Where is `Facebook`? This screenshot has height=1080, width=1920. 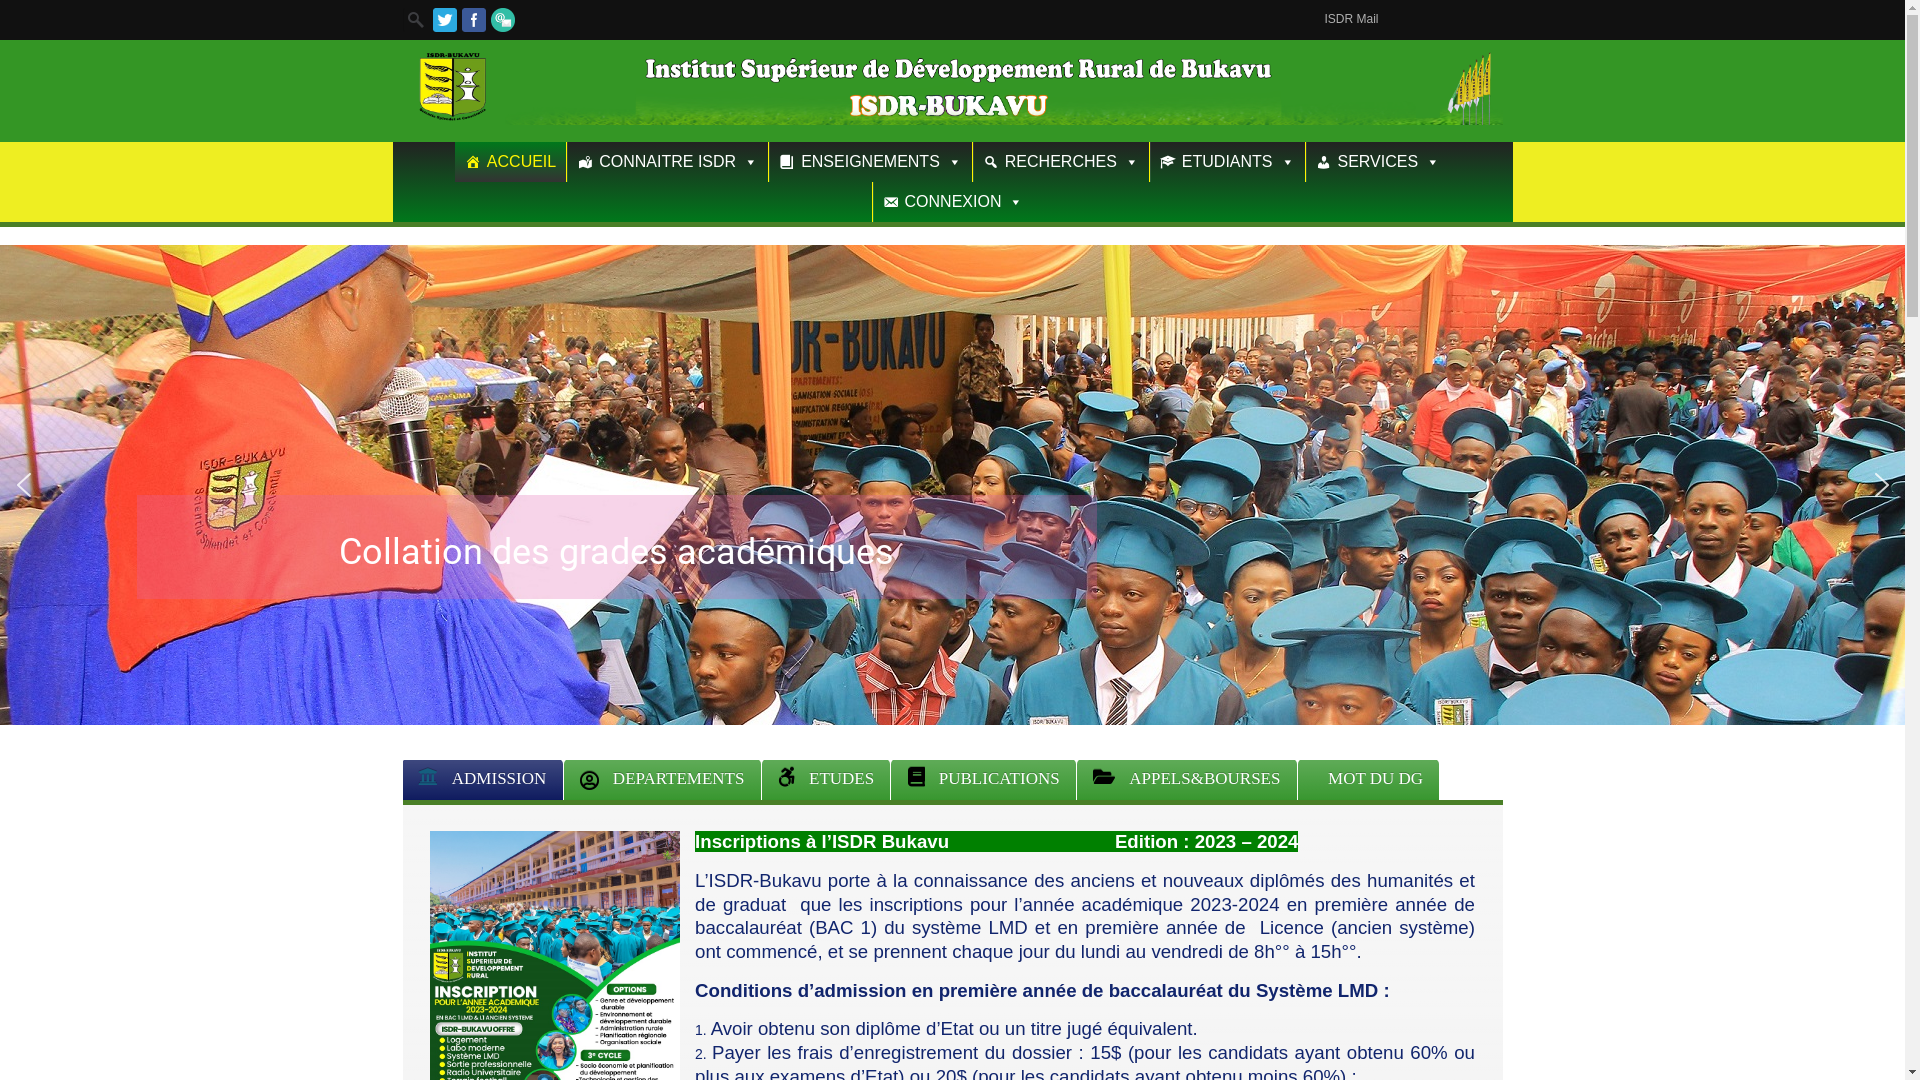
Facebook is located at coordinates (474, 20).